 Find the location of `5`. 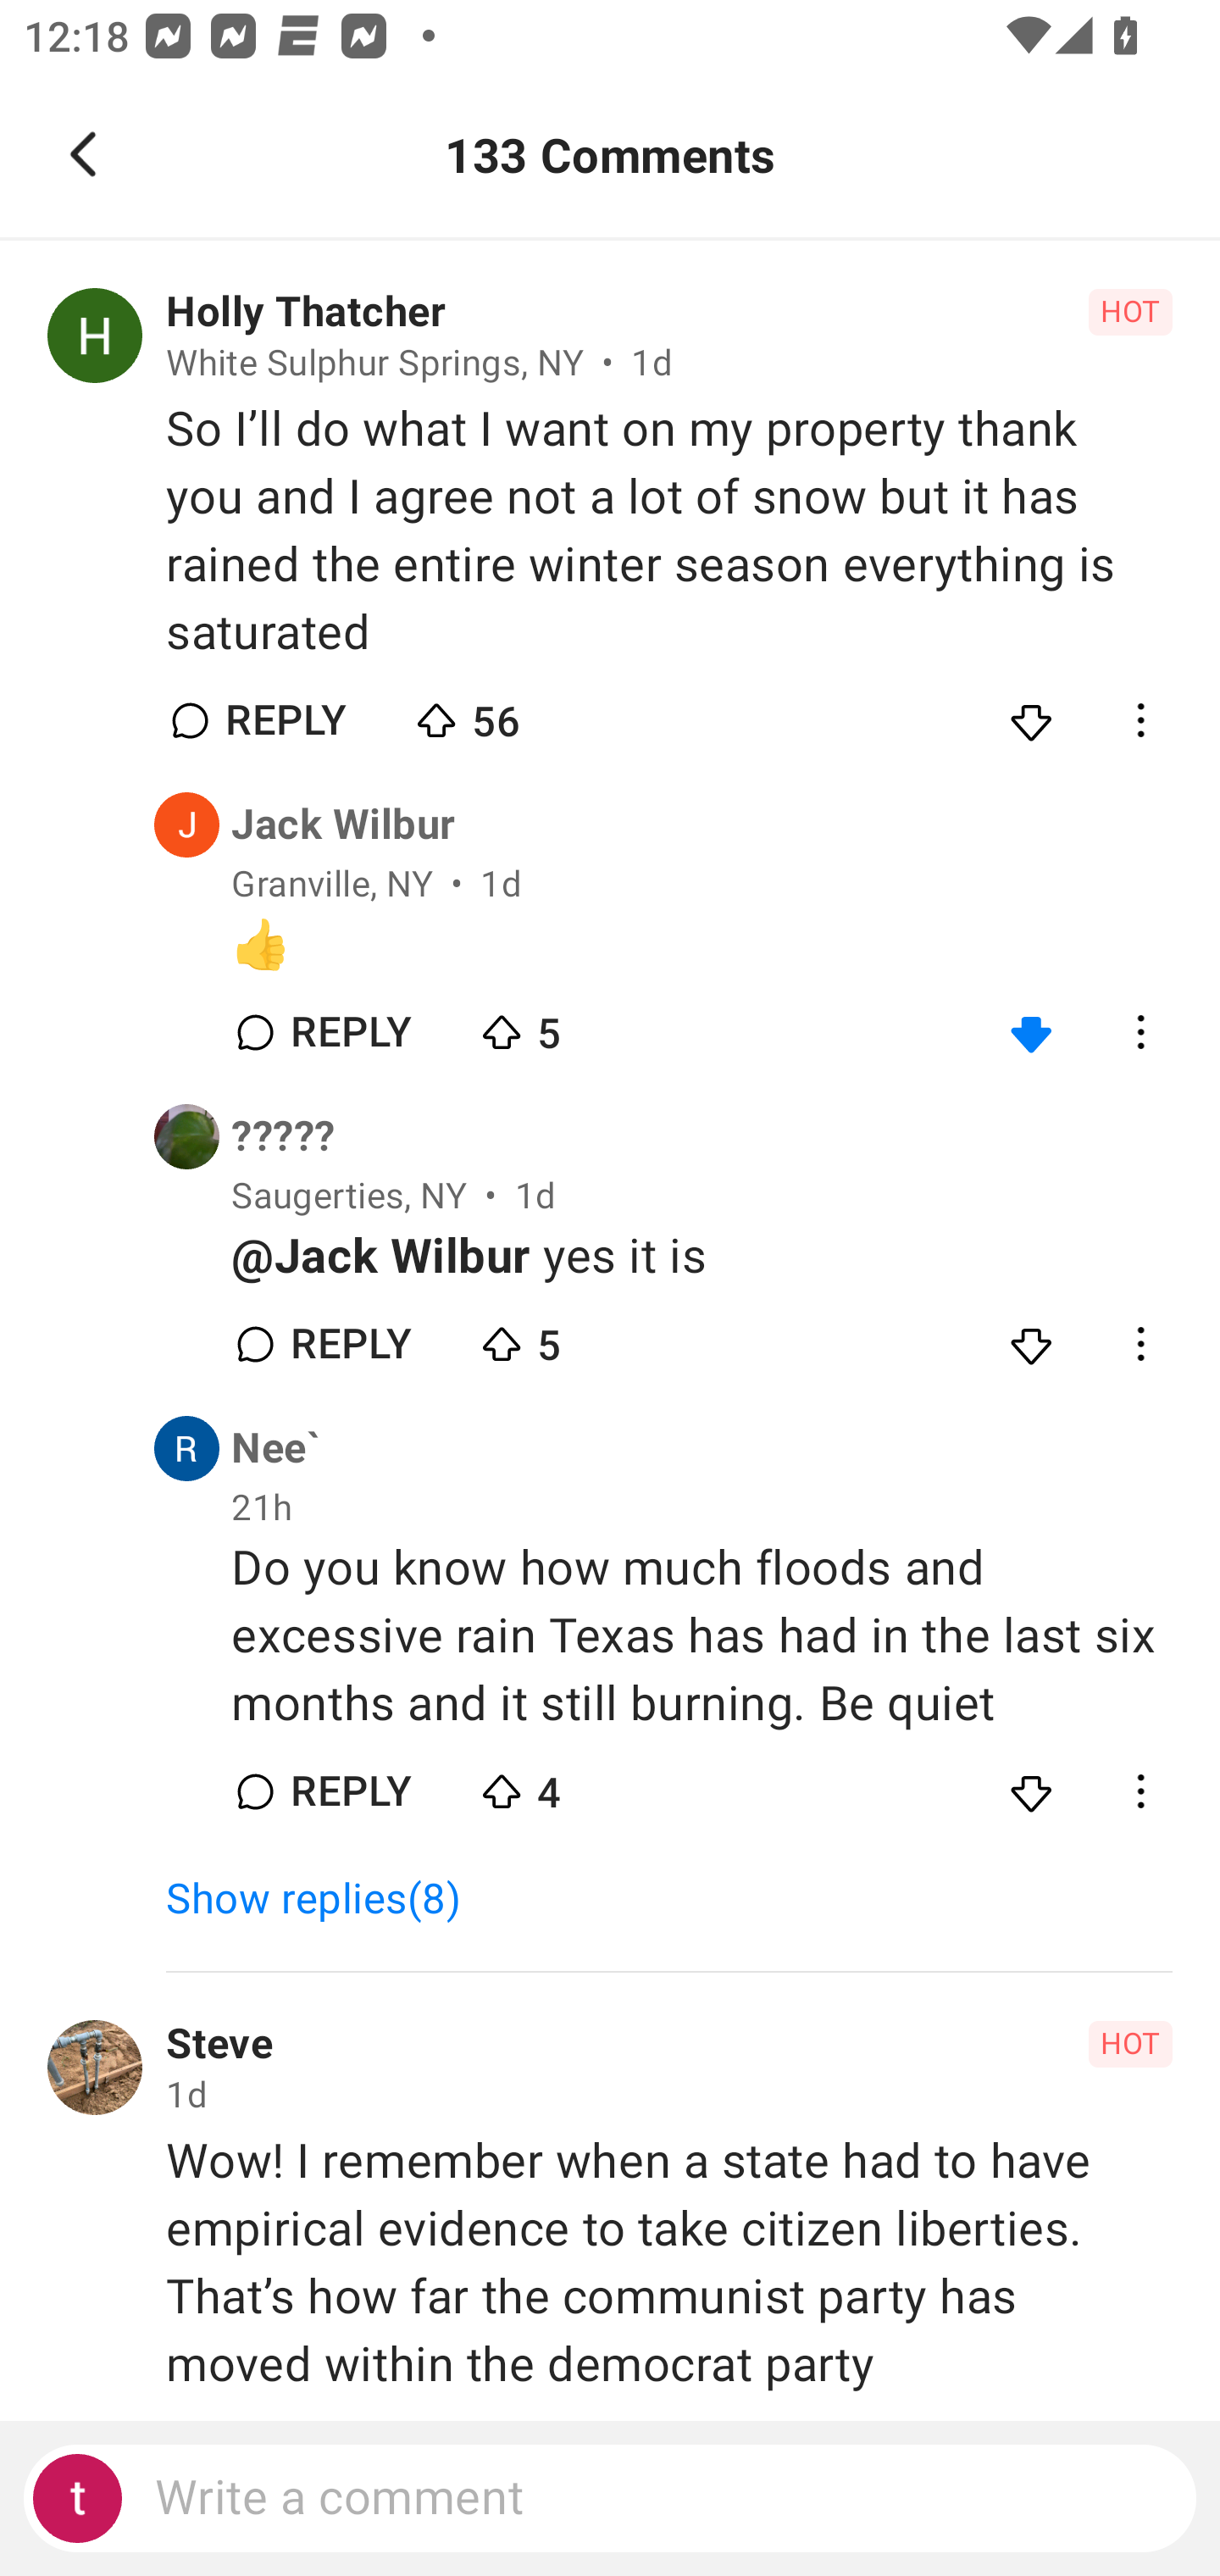

5 is located at coordinates (591, 1025).